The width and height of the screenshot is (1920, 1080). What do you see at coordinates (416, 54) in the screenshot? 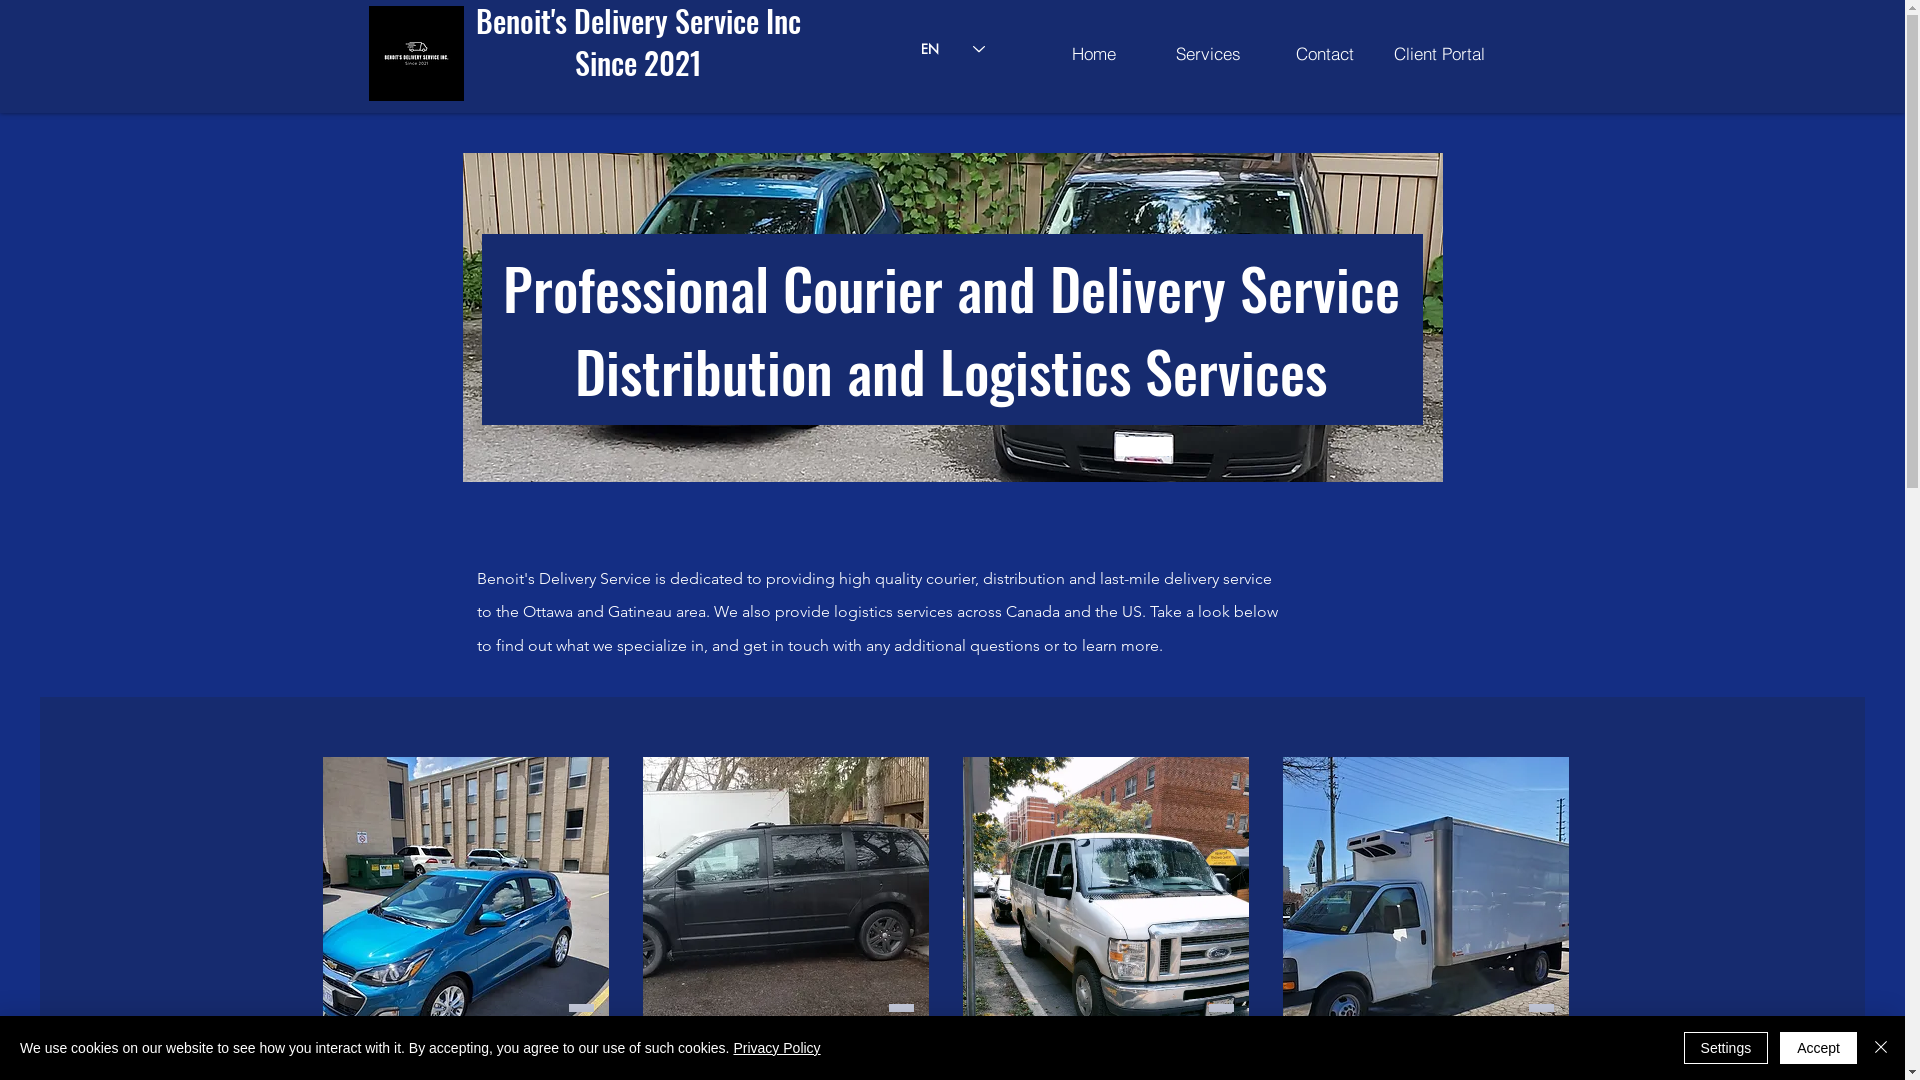
I see `White on Black.png` at bounding box center [416, 54].